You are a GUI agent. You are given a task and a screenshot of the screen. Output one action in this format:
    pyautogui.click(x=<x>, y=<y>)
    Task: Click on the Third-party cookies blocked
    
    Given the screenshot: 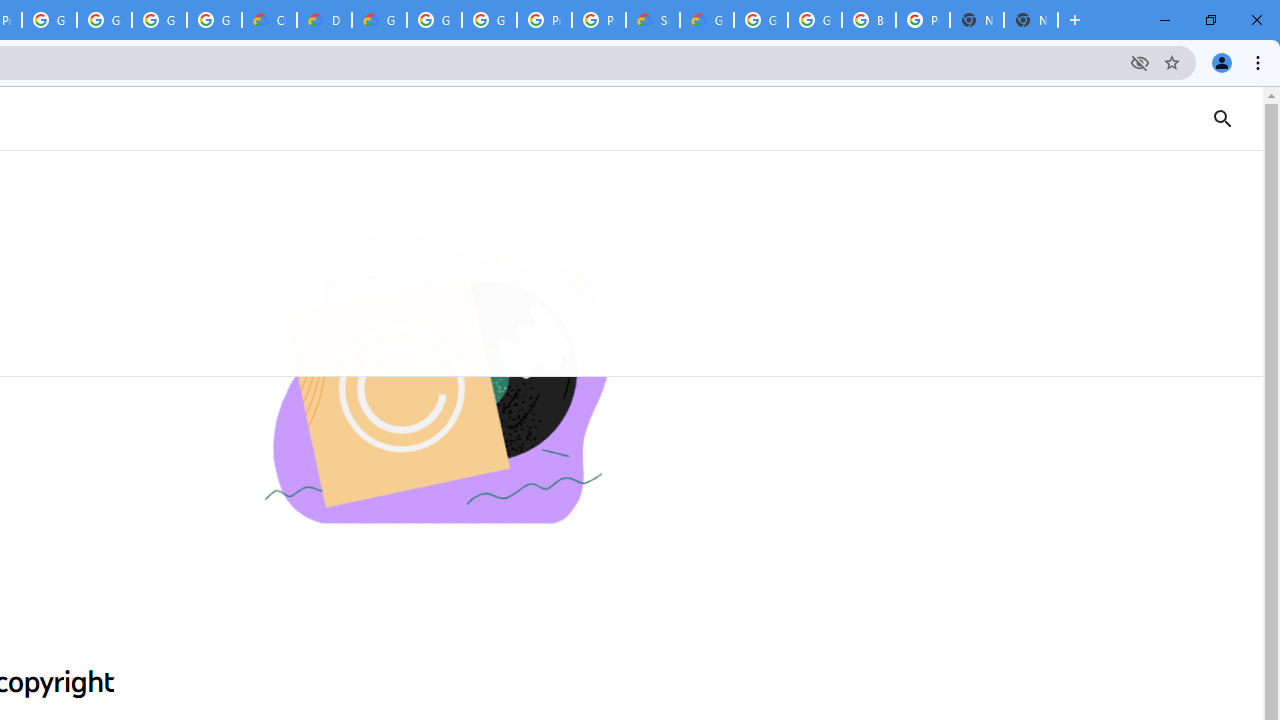 What is the action you would take?
    pyautogui.click(x=1140, y=62)
    